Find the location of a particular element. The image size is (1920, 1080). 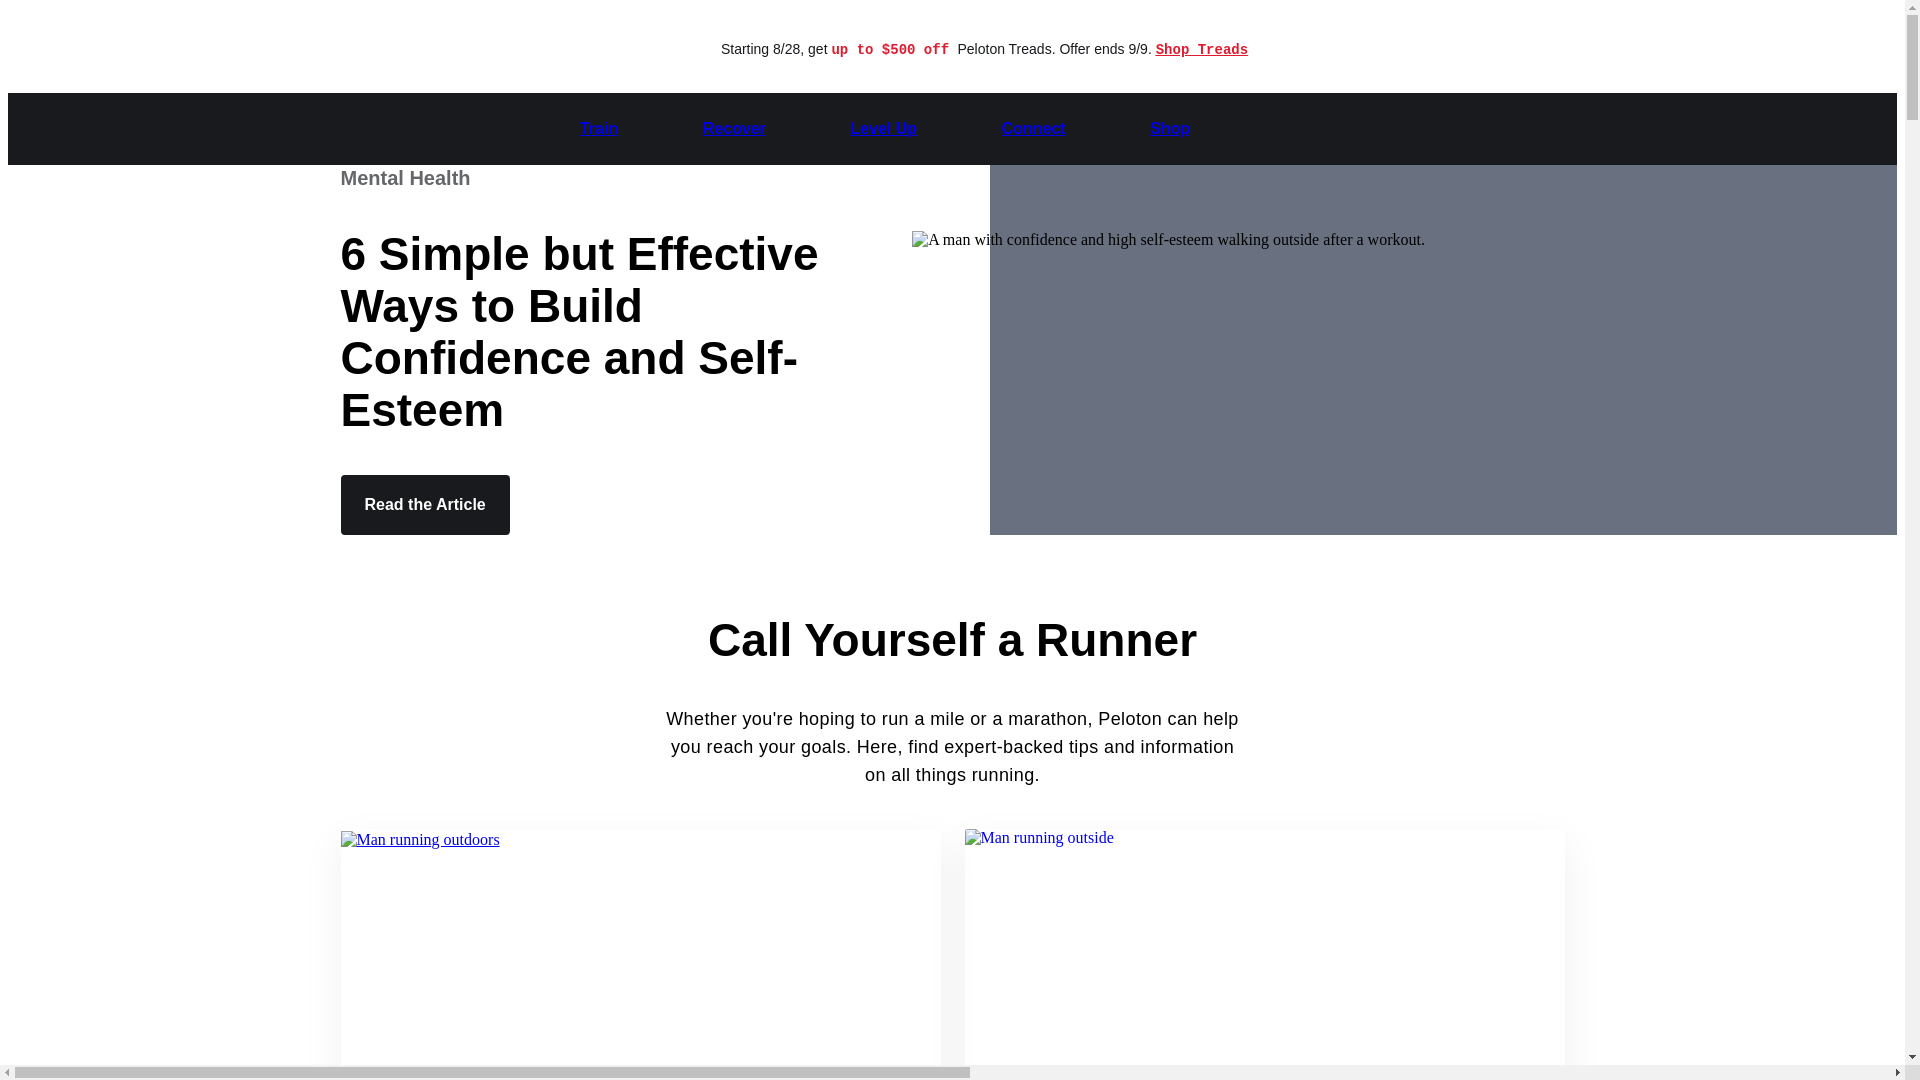

Shop is located at coordinates (1170, 129).